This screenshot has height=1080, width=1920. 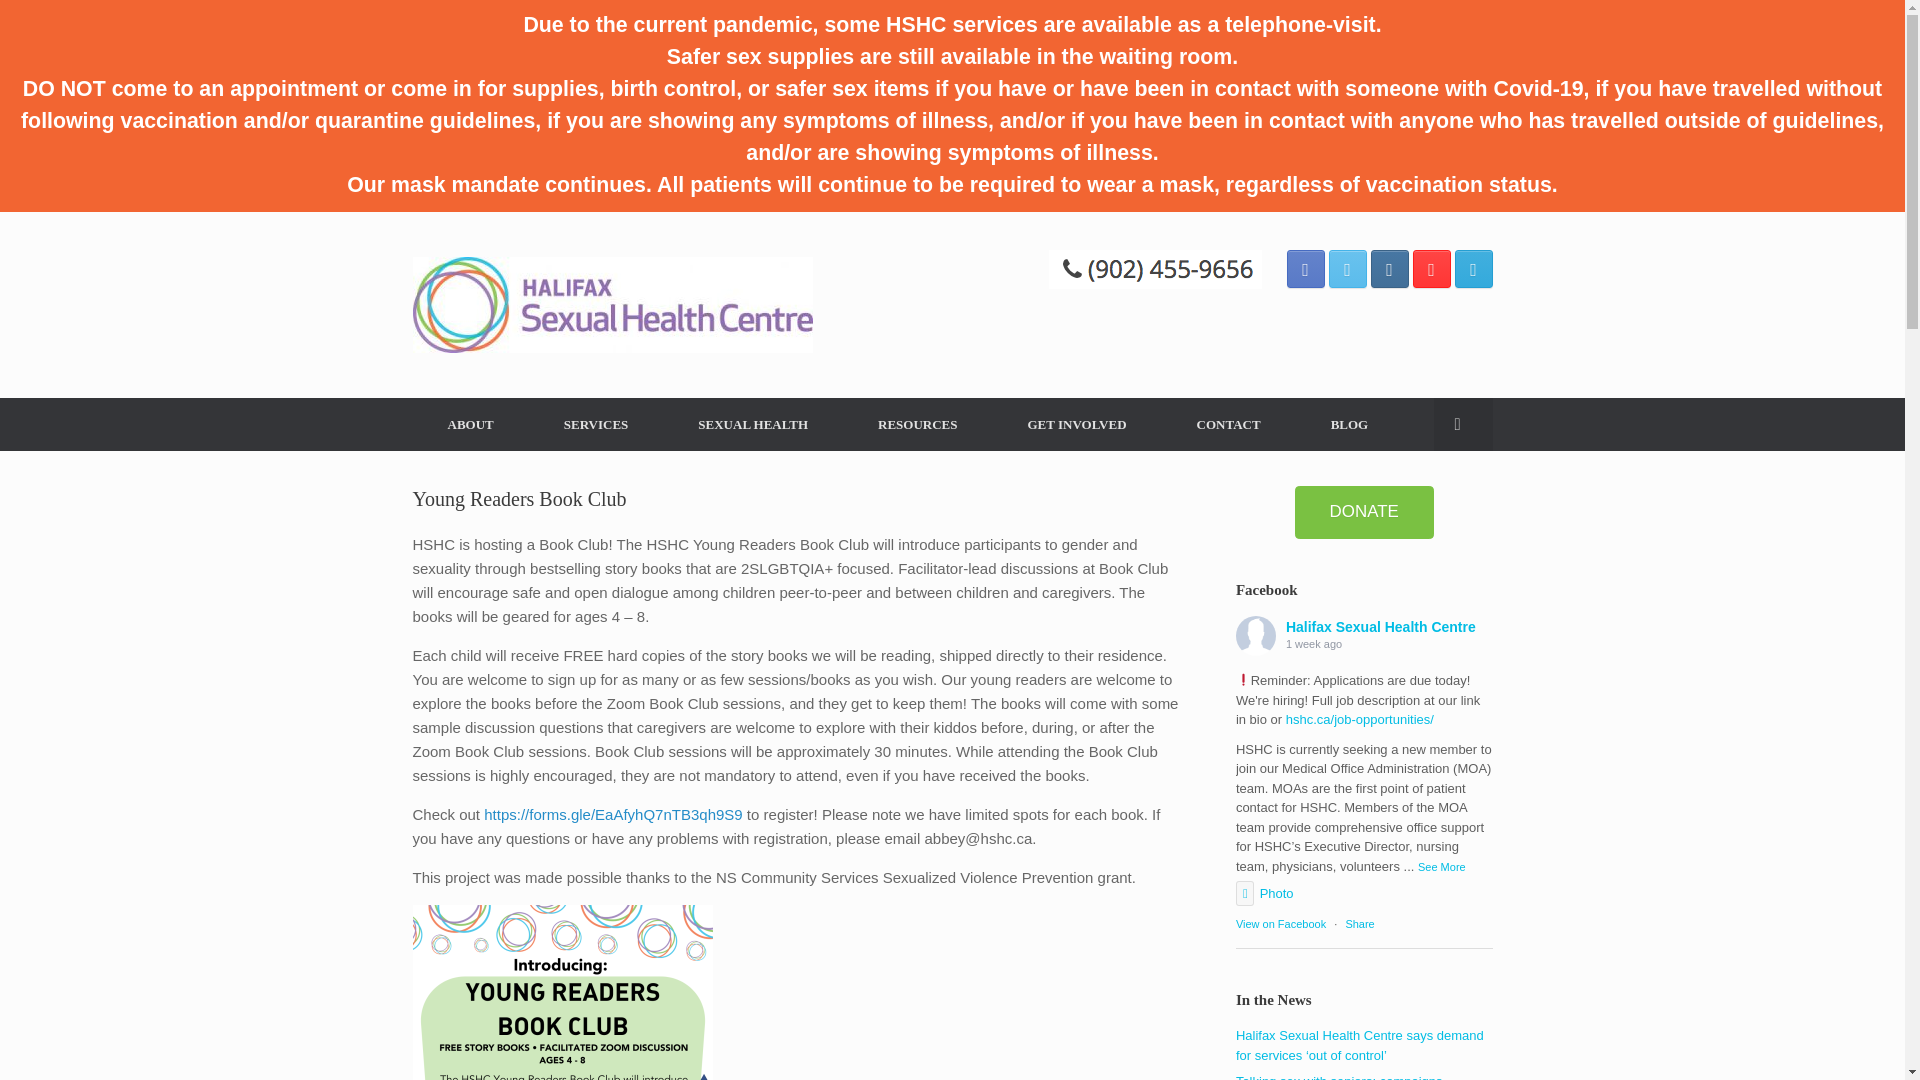 What do you see at coordinates (1154, 269) in the screenshot?
I see `hshc phone number` at bounding box center [1154, 269].